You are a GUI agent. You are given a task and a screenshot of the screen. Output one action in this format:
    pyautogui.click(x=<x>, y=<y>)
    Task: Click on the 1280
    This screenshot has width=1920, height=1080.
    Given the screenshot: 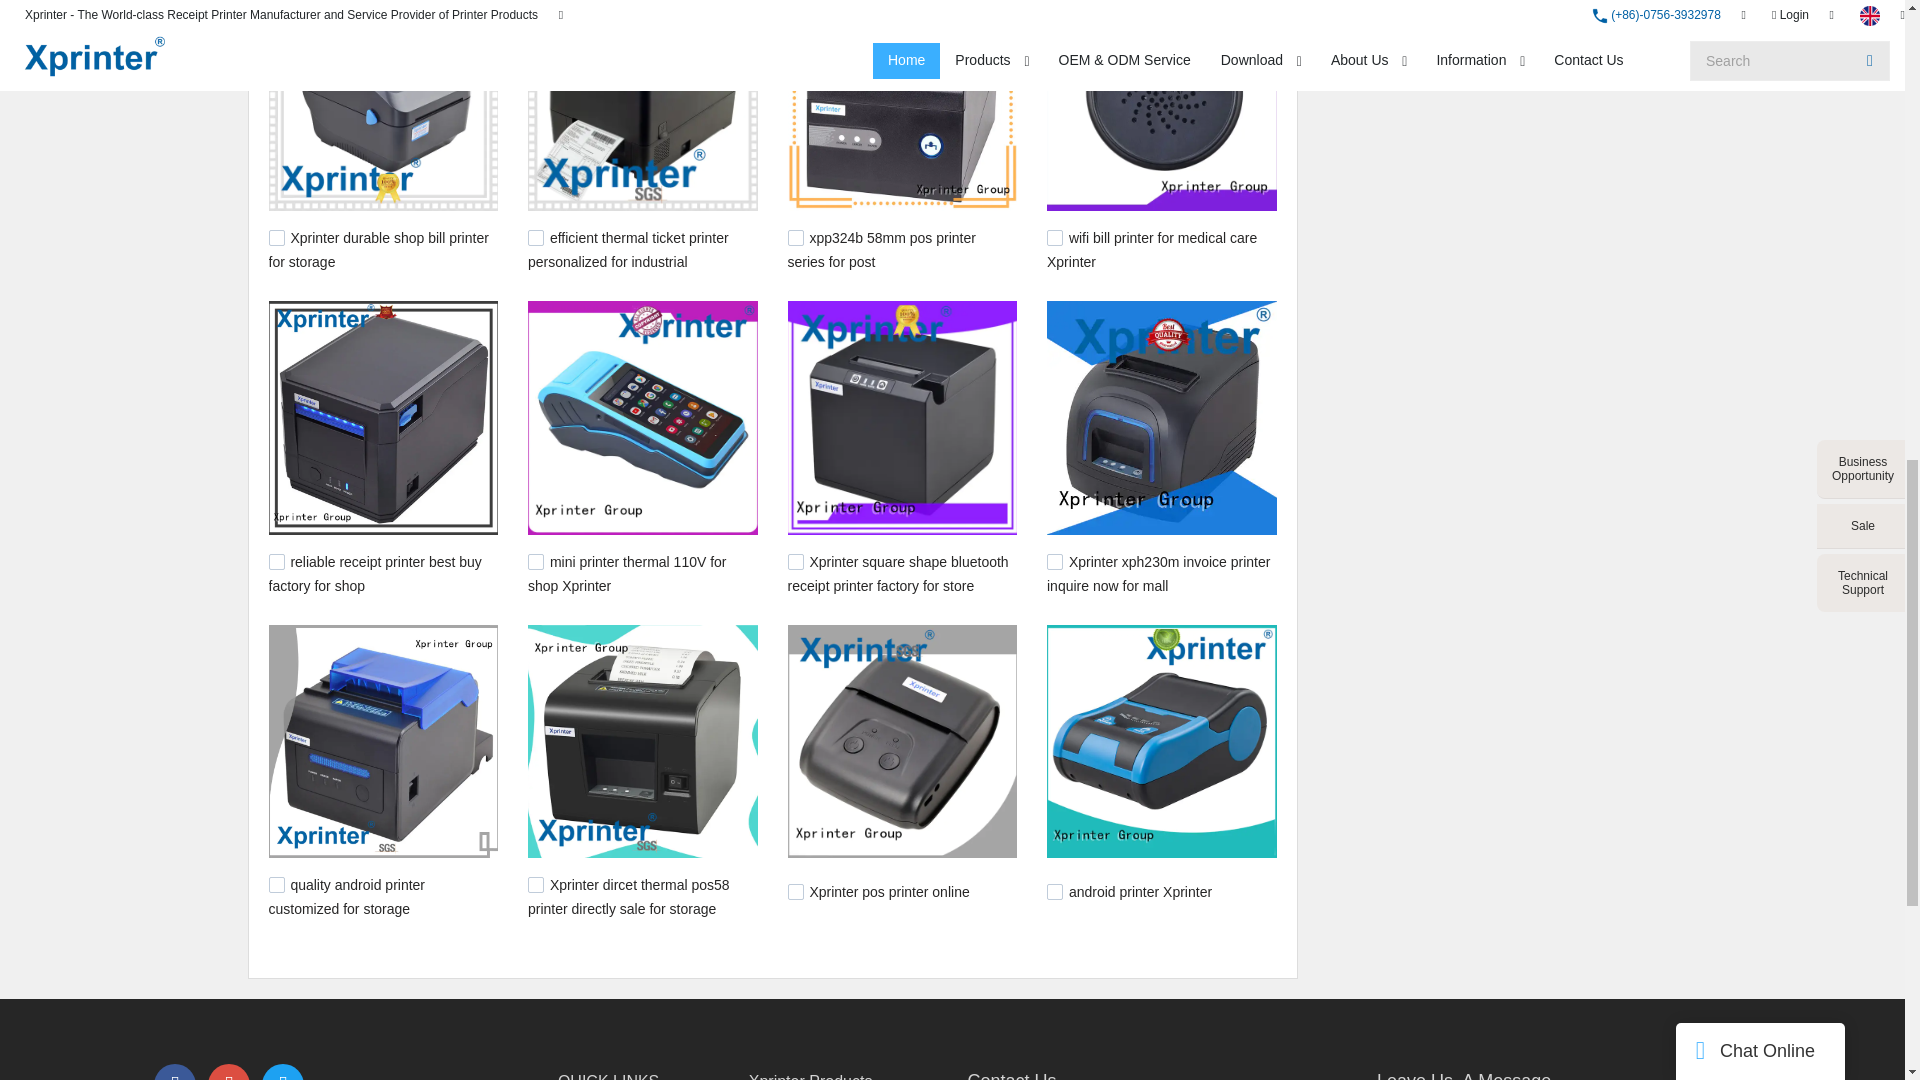 What is the action you would take?
    pyautogui.click(x=536, y=884)
    